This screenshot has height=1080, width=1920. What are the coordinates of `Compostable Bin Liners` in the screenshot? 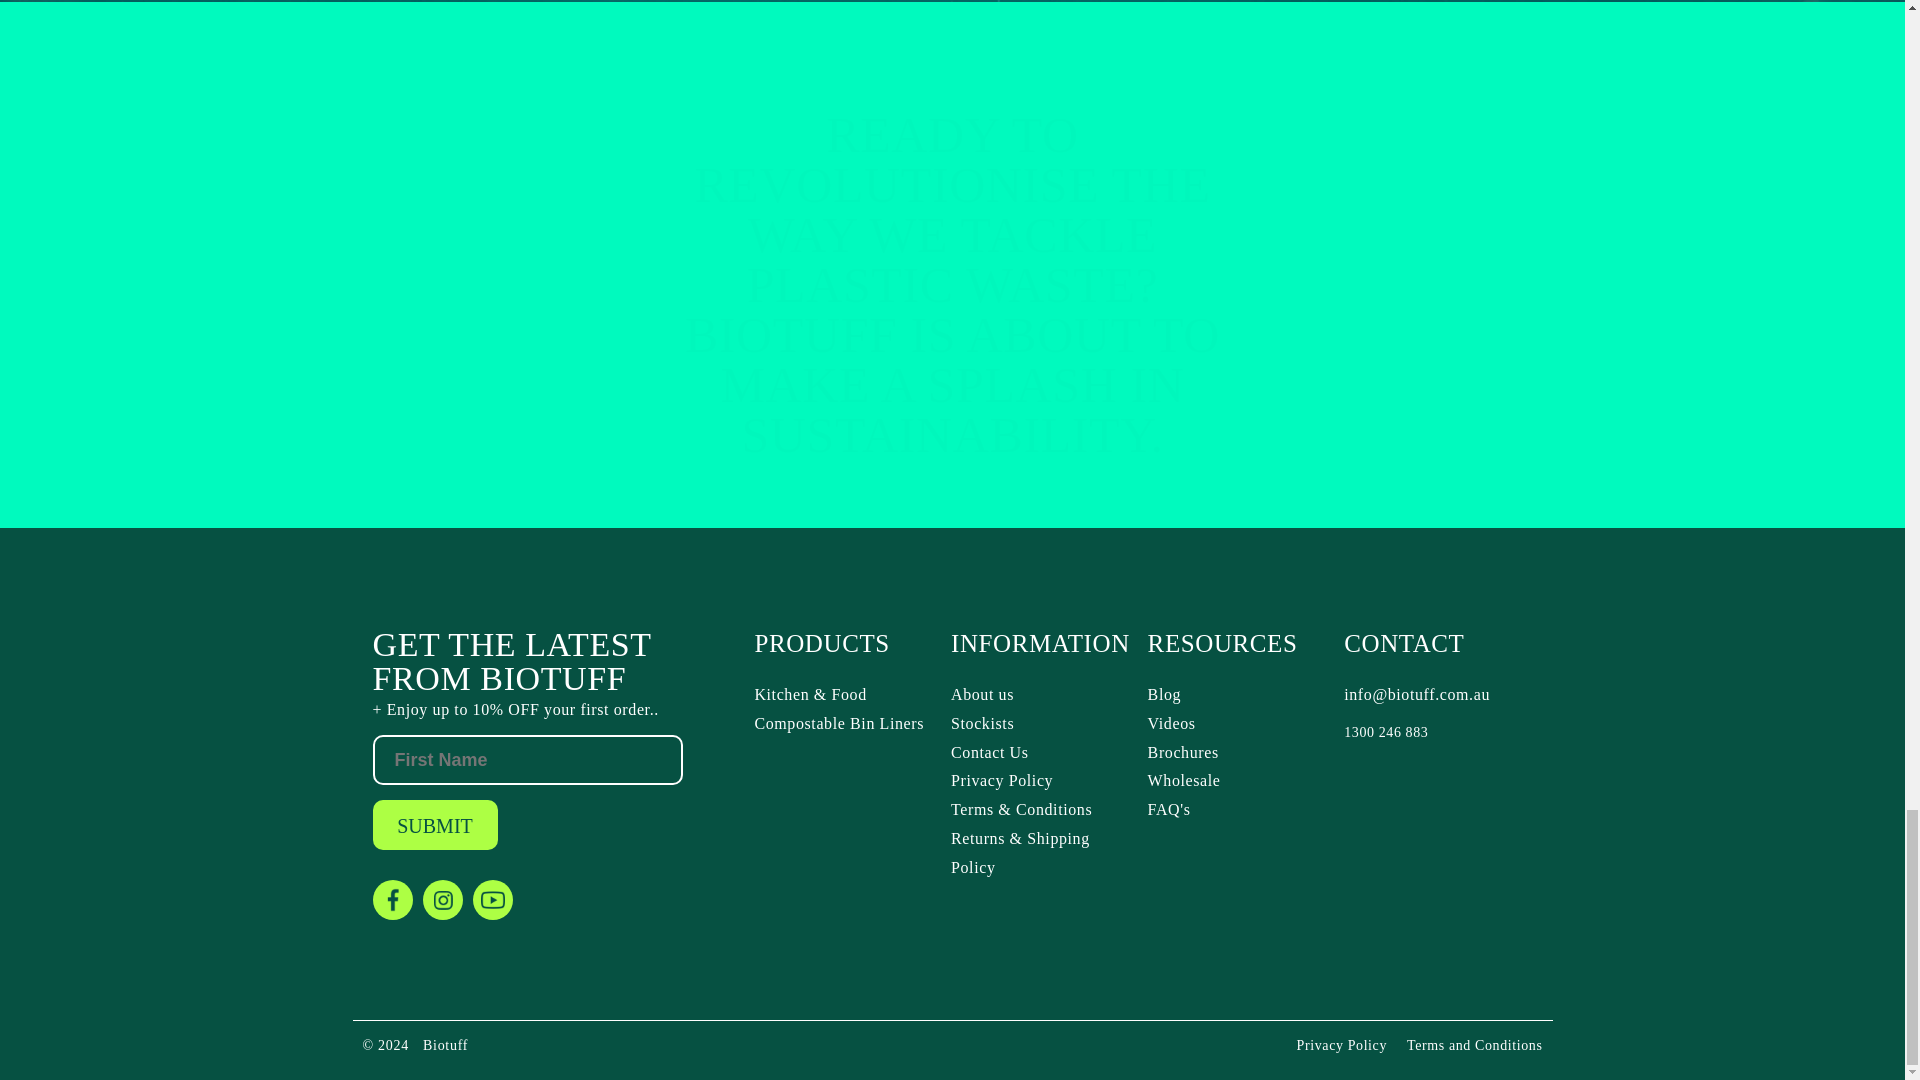 It's located at (844, 724).